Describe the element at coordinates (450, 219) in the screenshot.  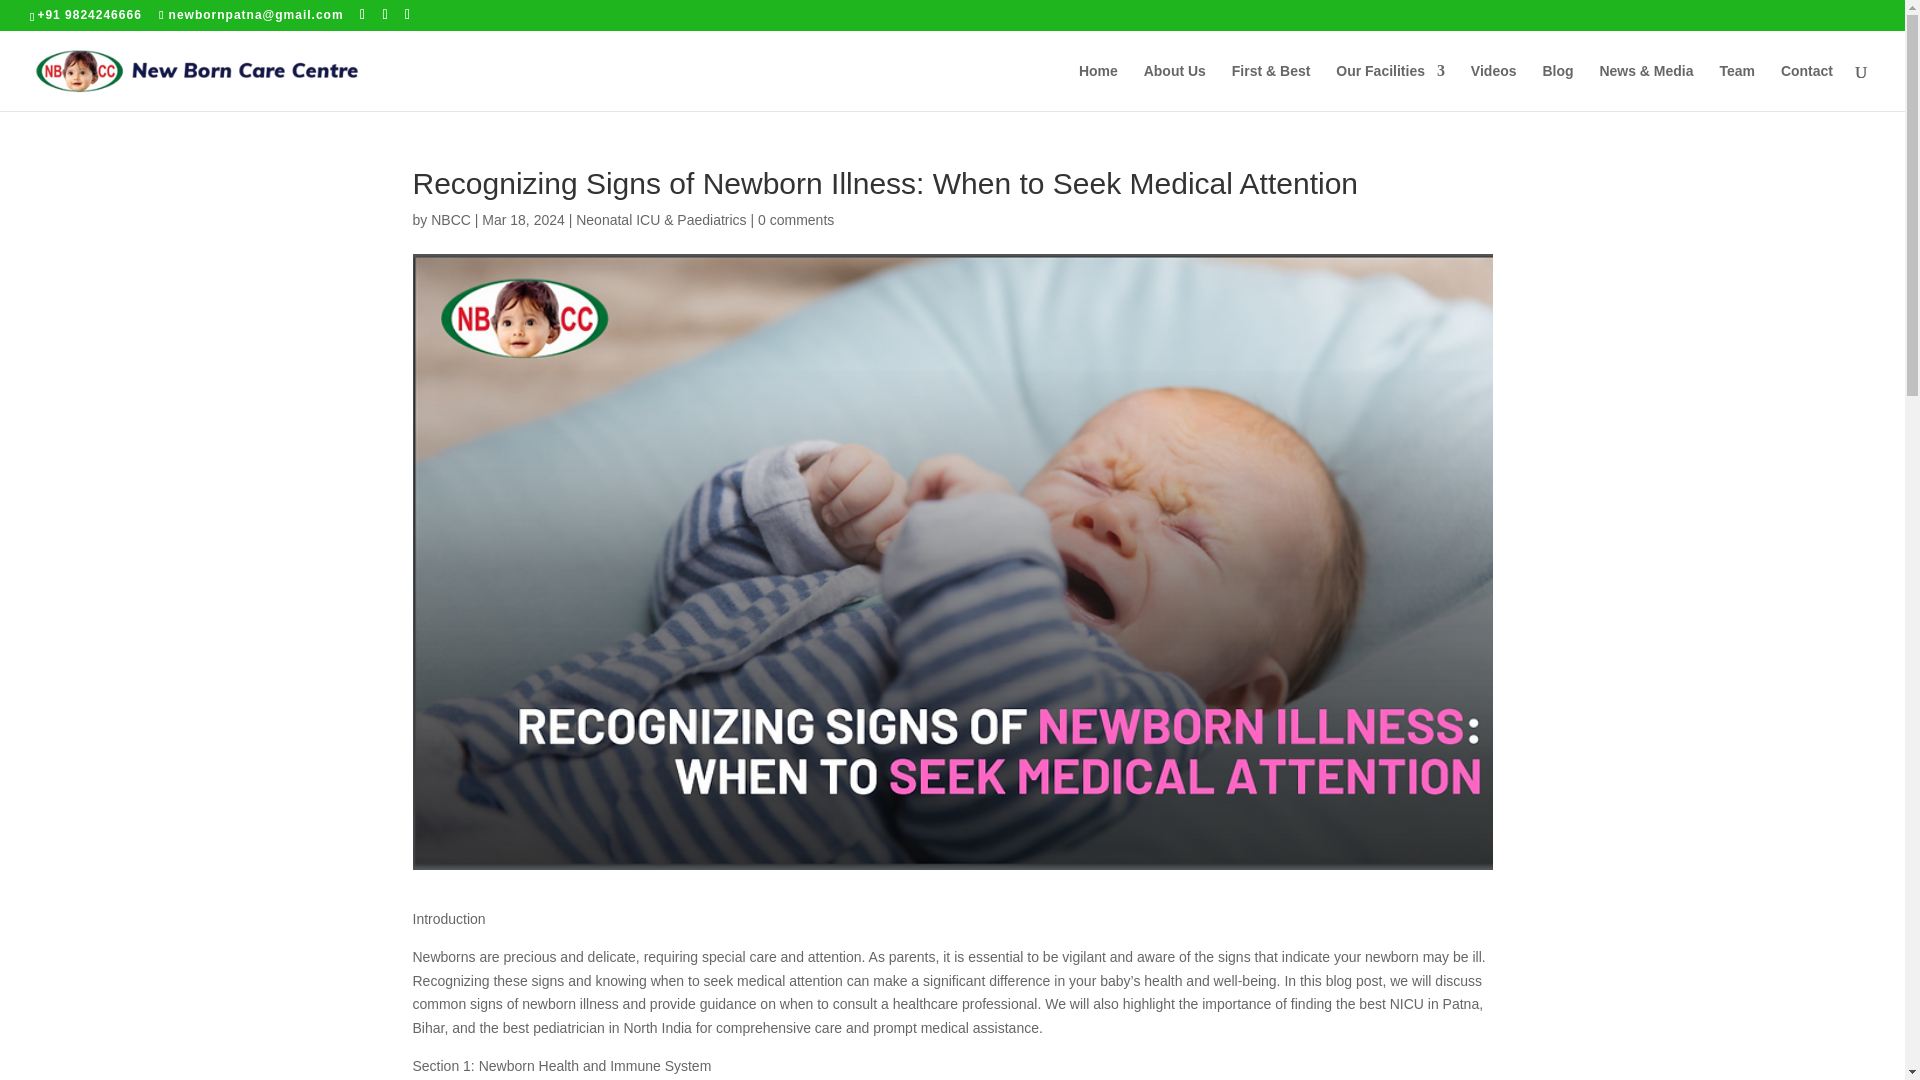
I see `Posts by NBCC` at that location.